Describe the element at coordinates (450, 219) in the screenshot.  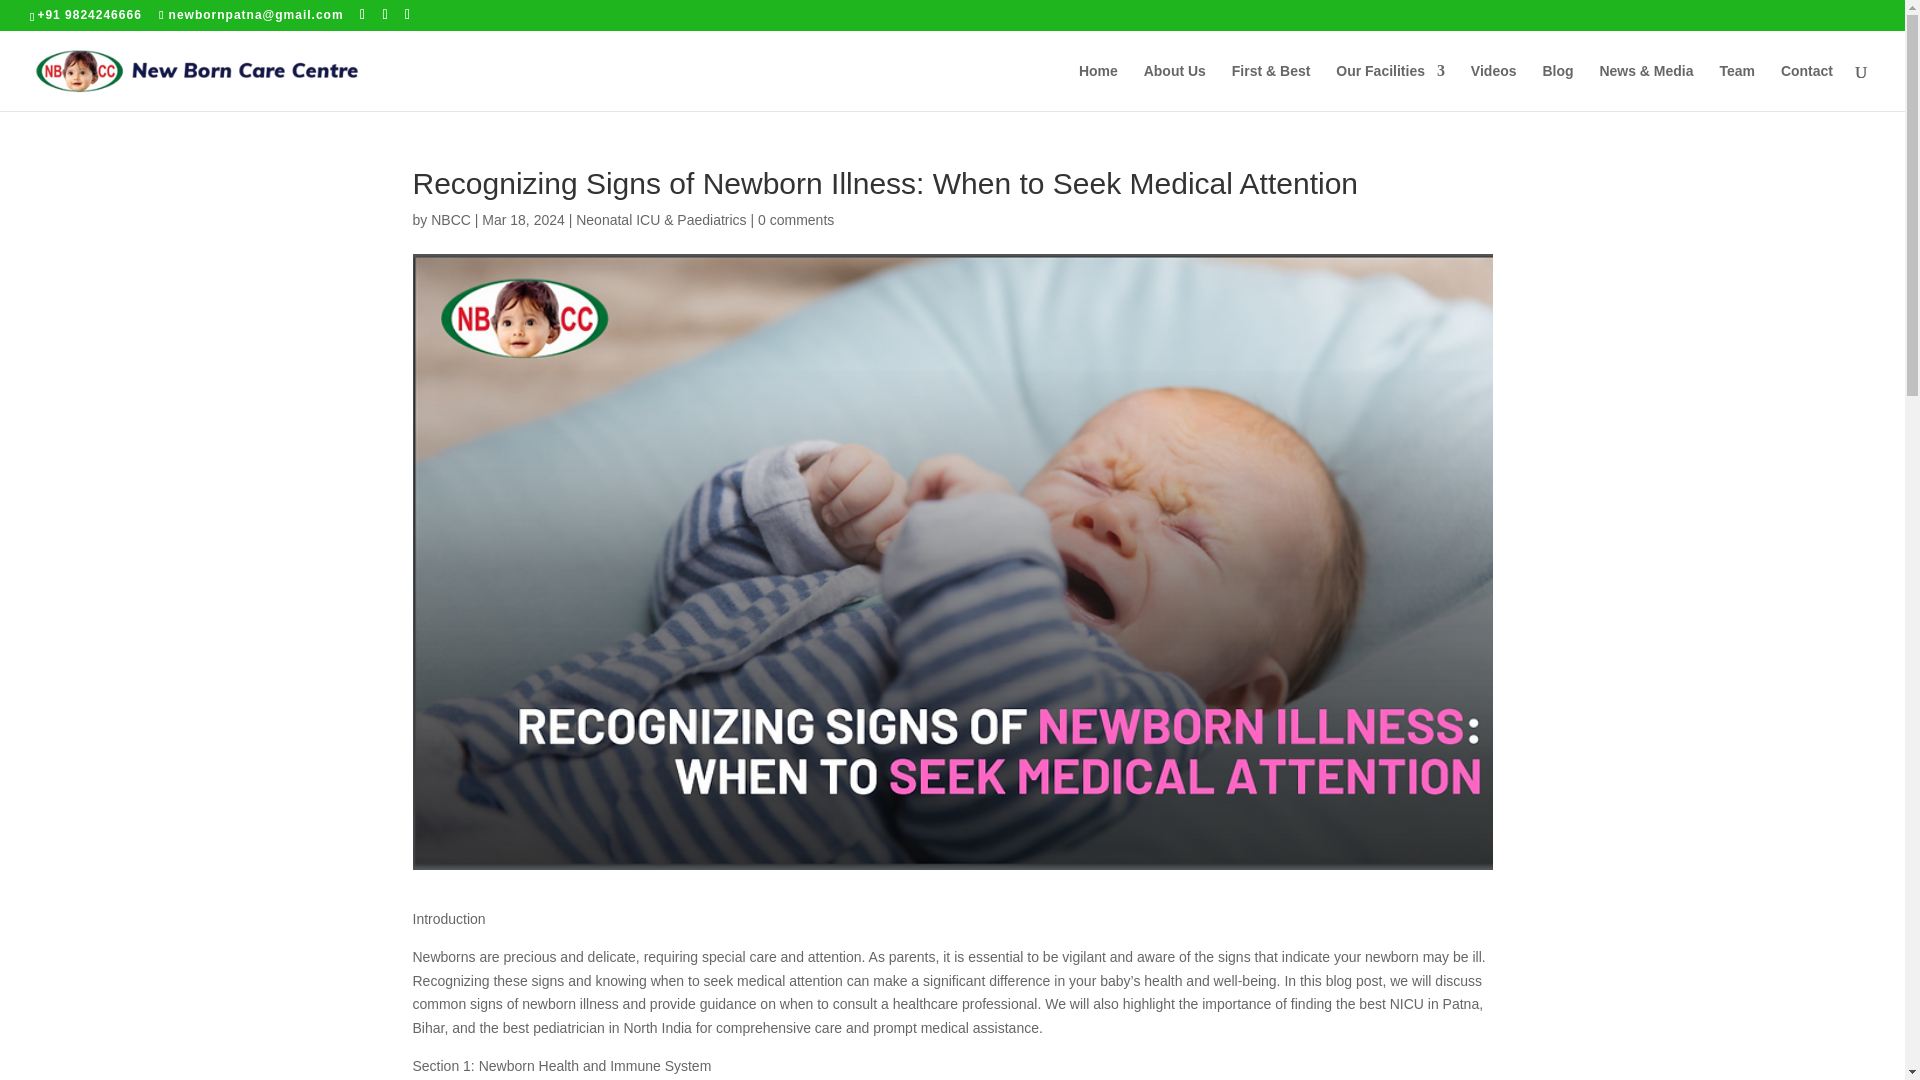
I see `Posts by NBCC` at that location.